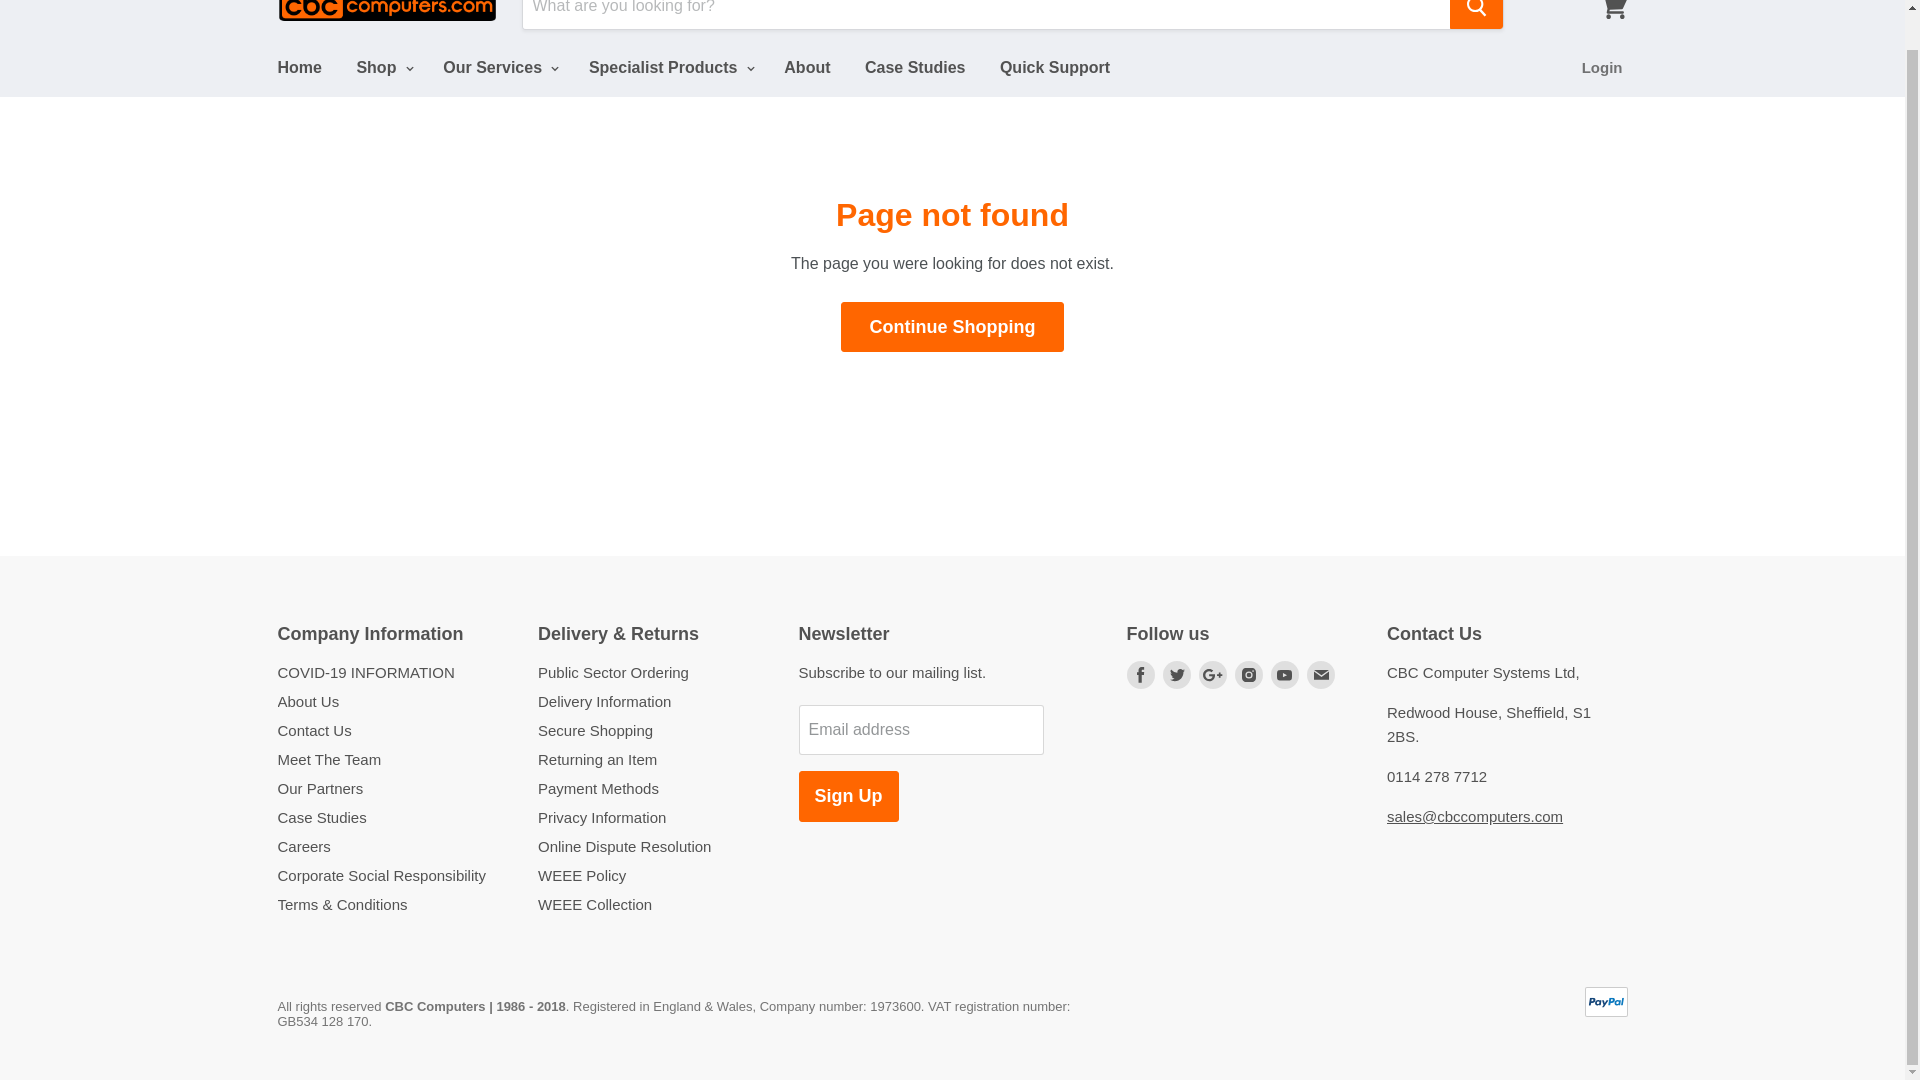 The width and height of the screenshot is (1920, 1080). Describe the element at coordinates (498, 68) in the screenshot. I see `Our Services` at that location.